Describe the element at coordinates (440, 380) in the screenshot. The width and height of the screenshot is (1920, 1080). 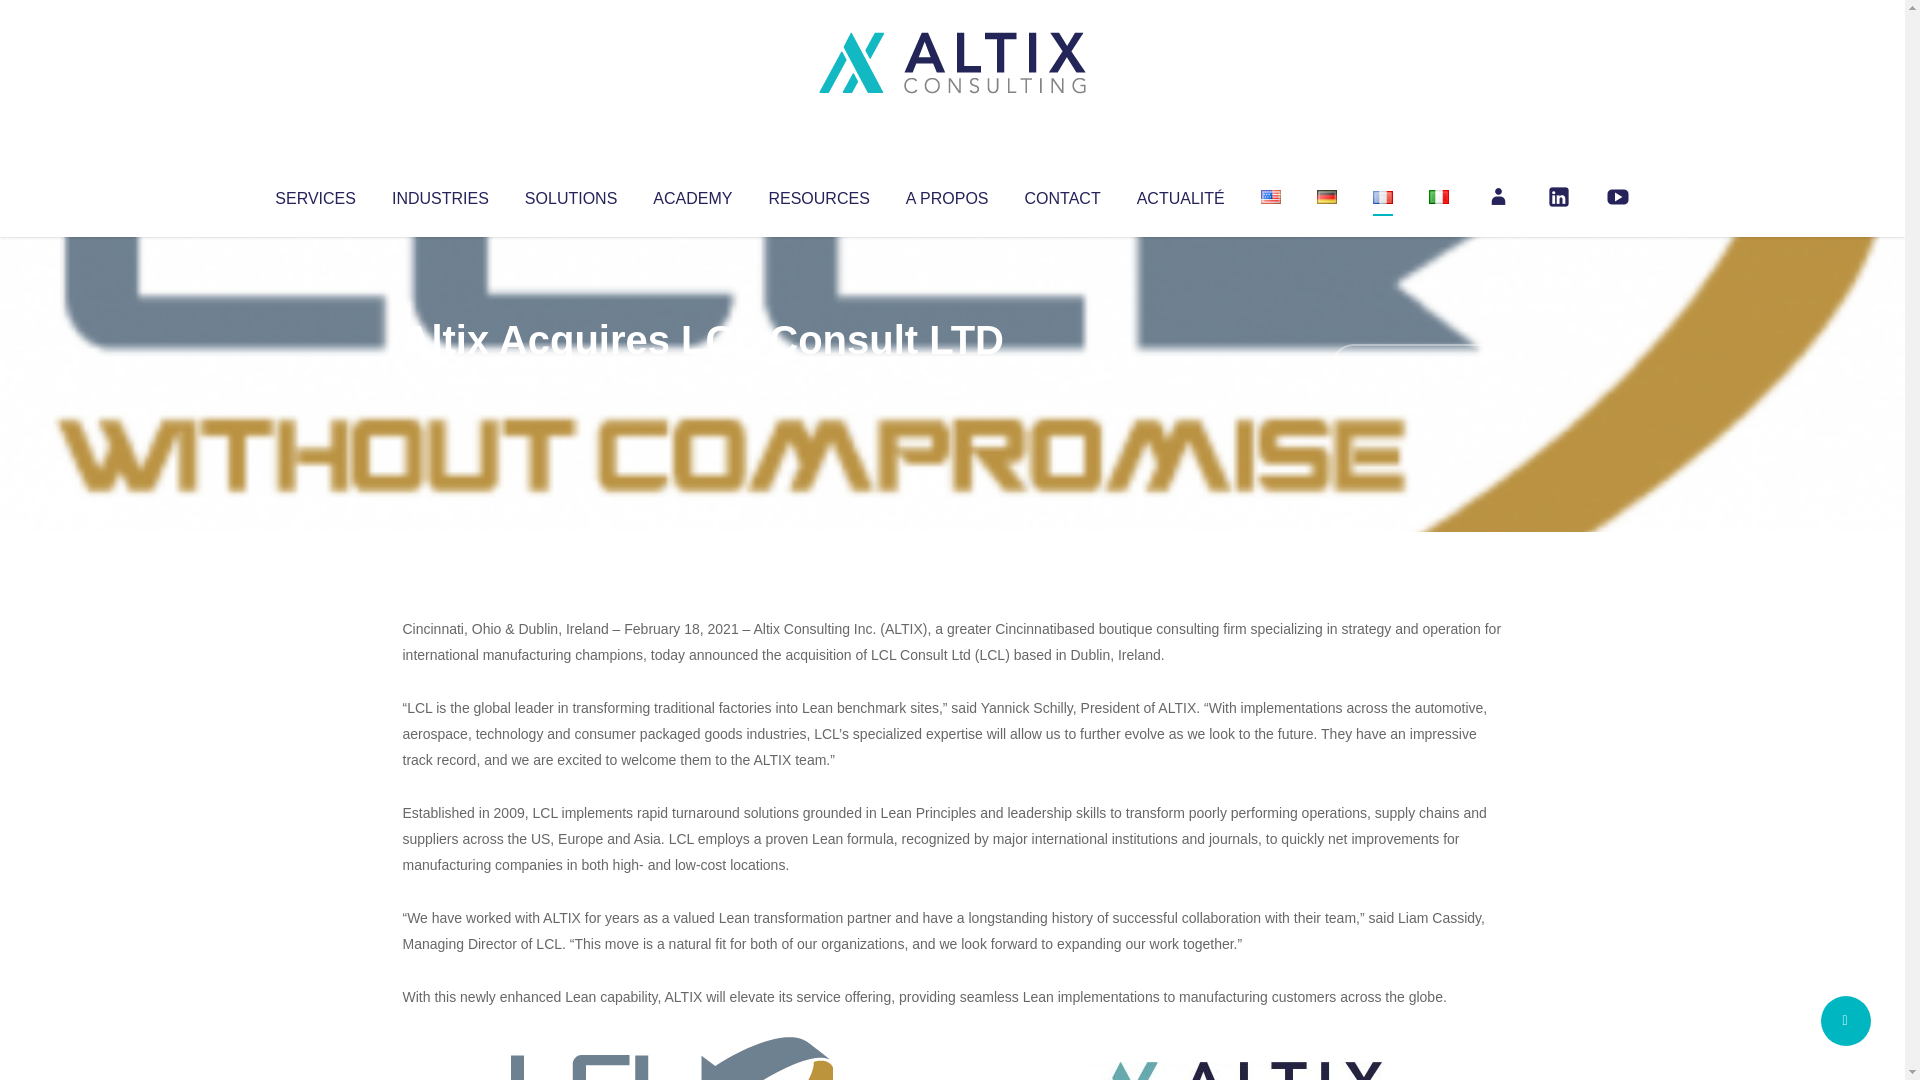
I see `Articles par Altix` at that location.